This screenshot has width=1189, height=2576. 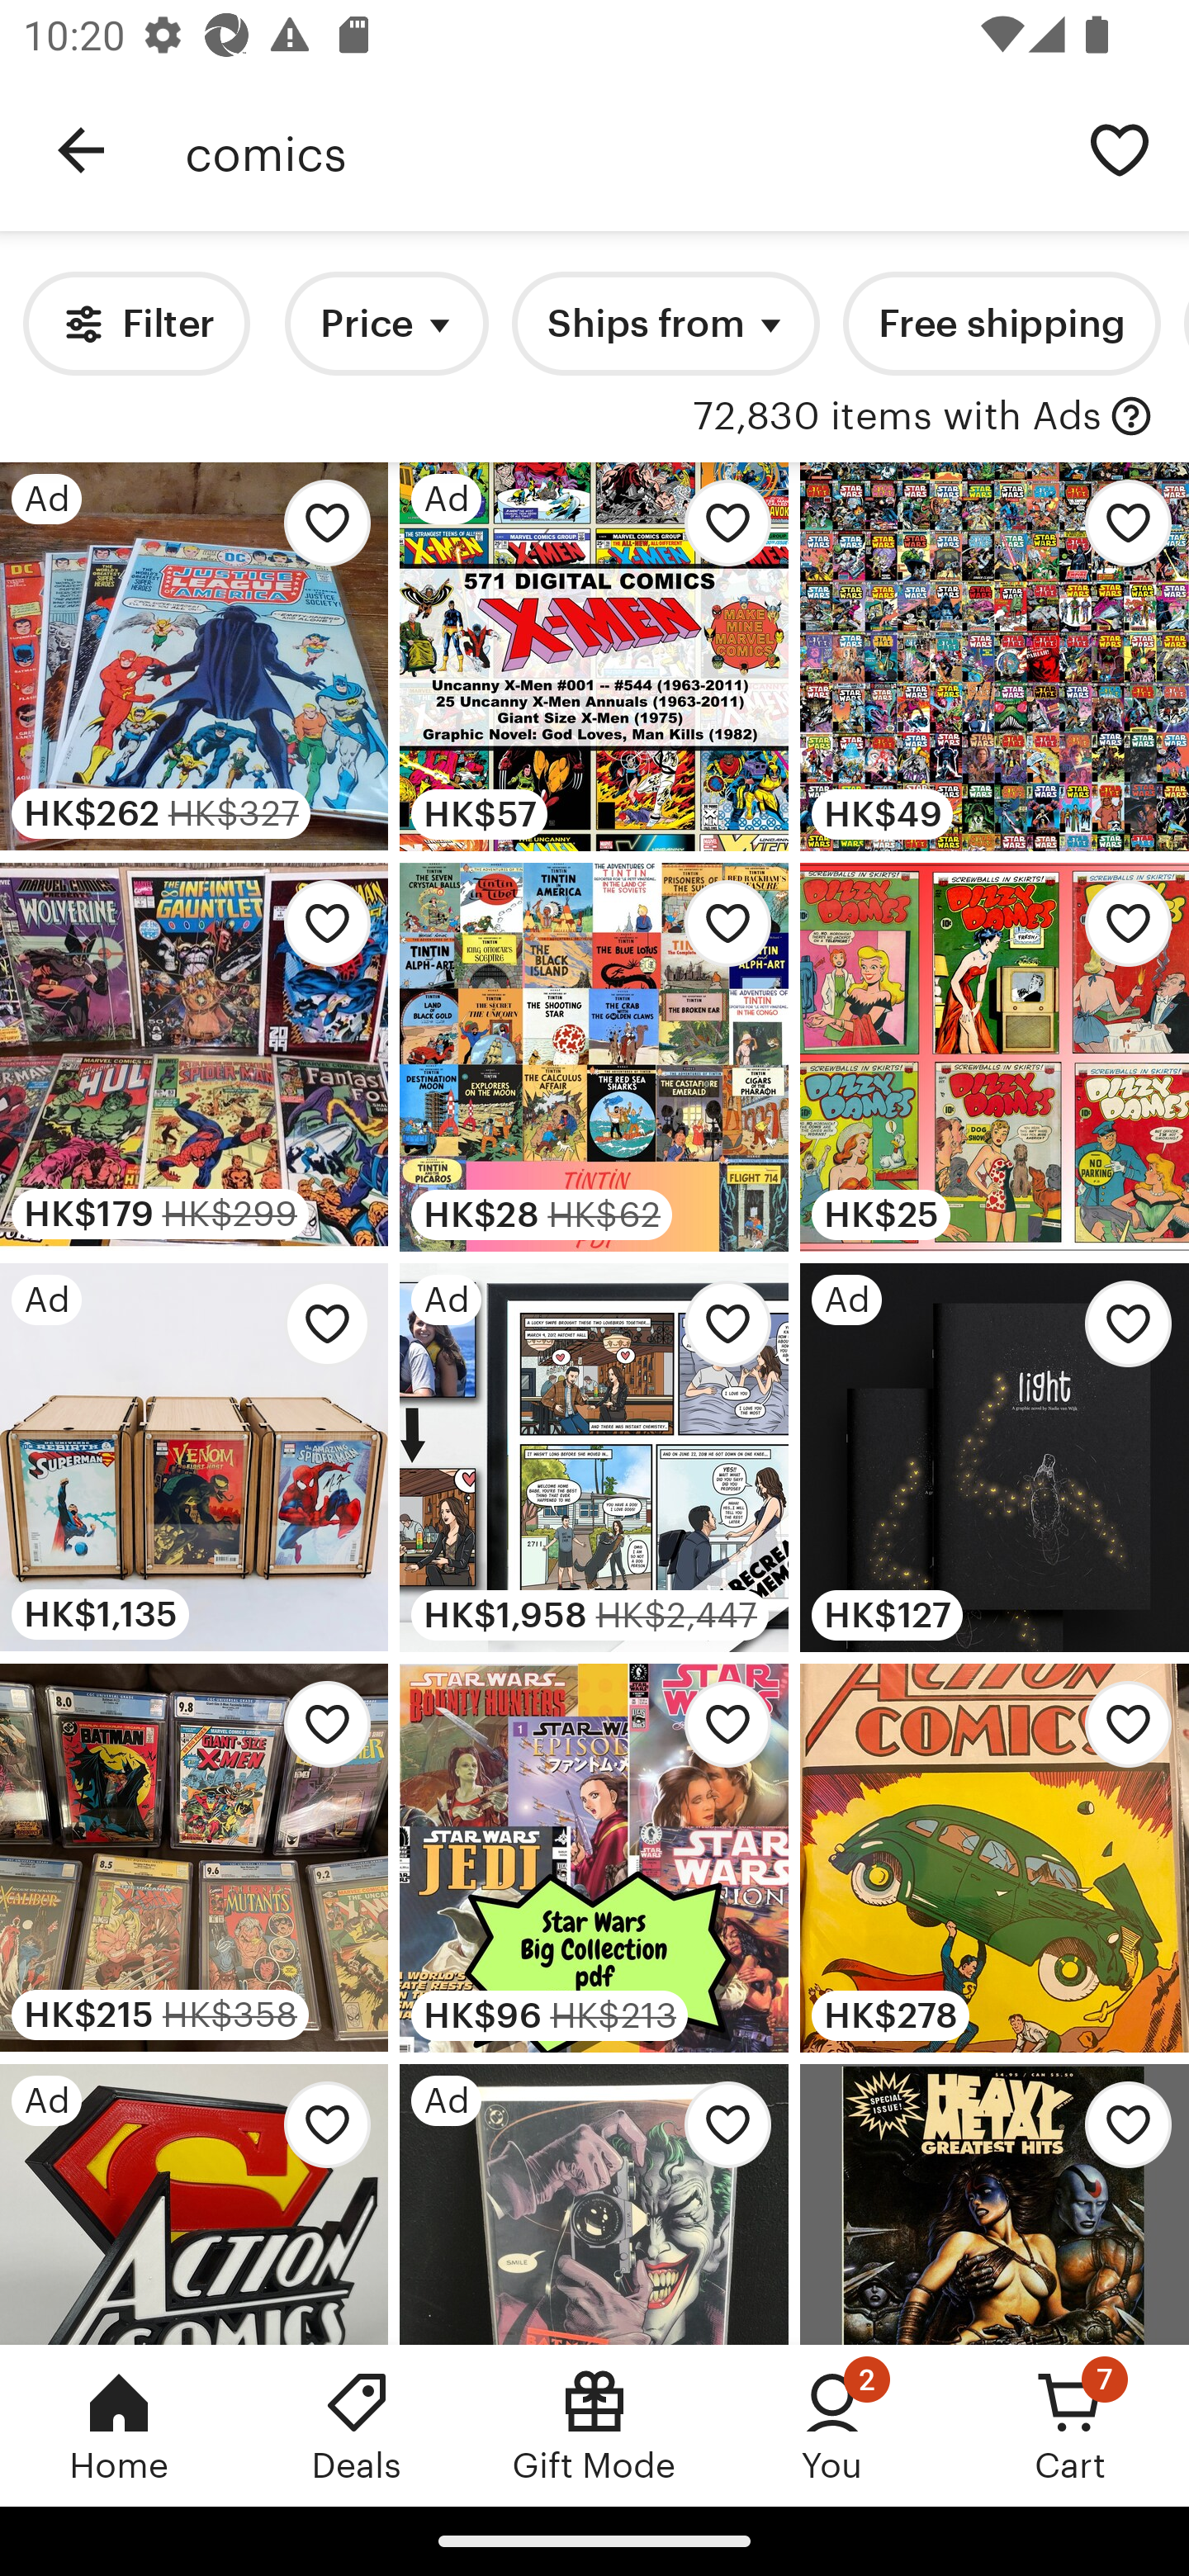 What do you see at coordinates (81, 150) in the screenshot?
I see `Navigate up` at bounding box center [81, 150].